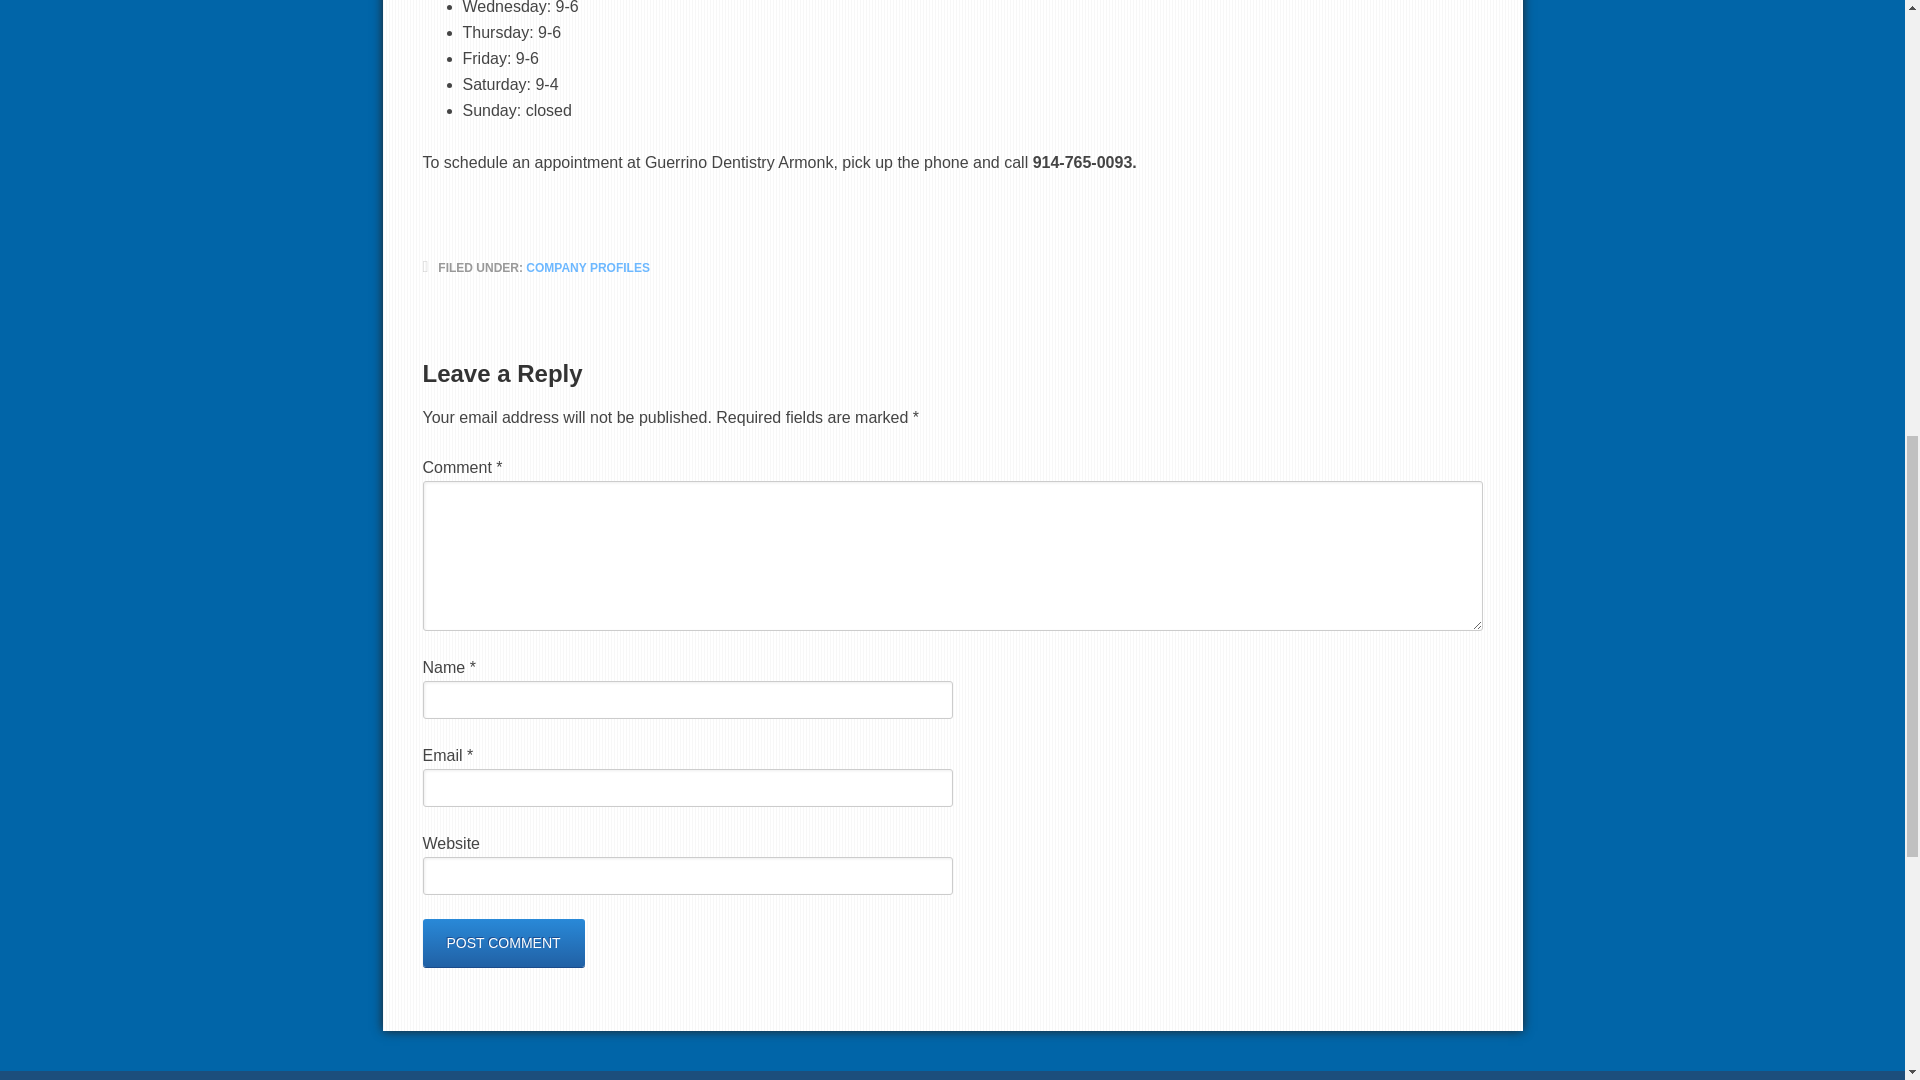  Describe the element at coordinates (502, 942) in the screenshot. I see `Post Comment` at that location.